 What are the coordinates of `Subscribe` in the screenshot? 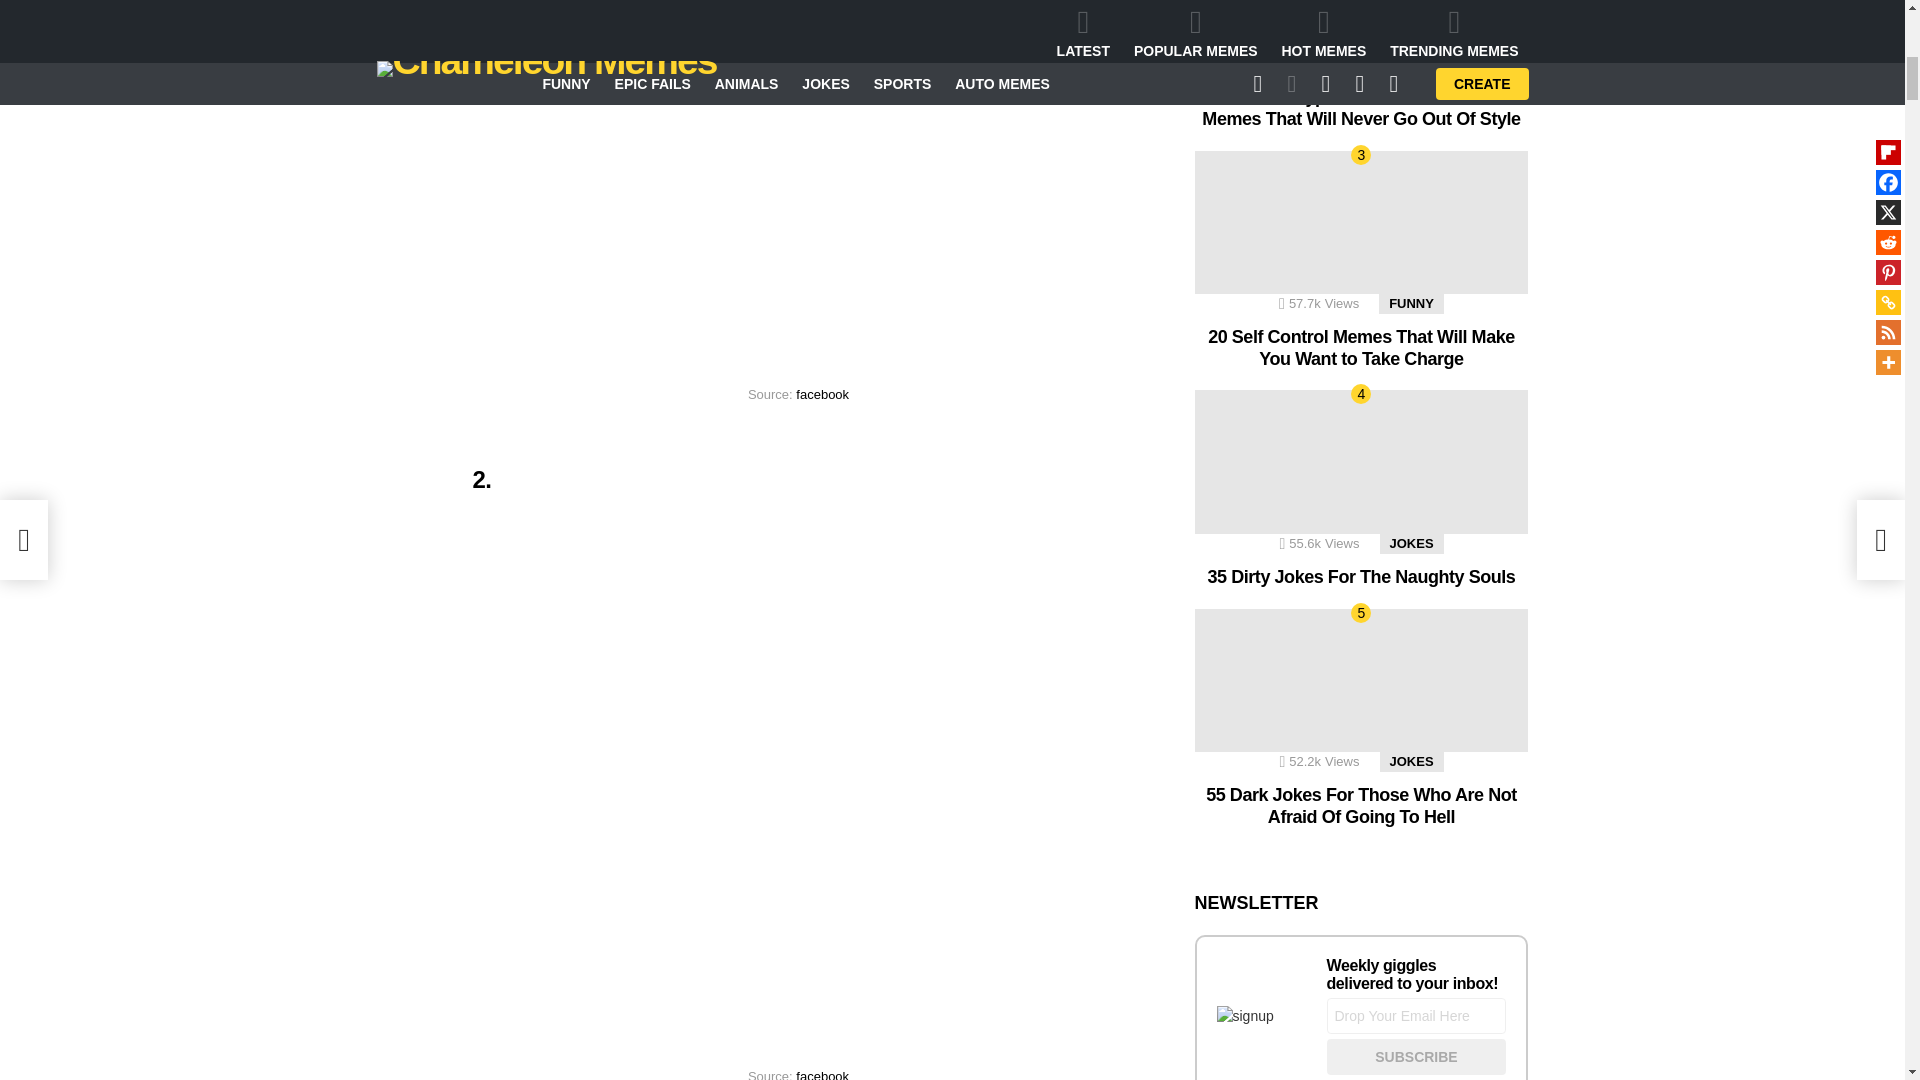 It's located at (1416, 1056).